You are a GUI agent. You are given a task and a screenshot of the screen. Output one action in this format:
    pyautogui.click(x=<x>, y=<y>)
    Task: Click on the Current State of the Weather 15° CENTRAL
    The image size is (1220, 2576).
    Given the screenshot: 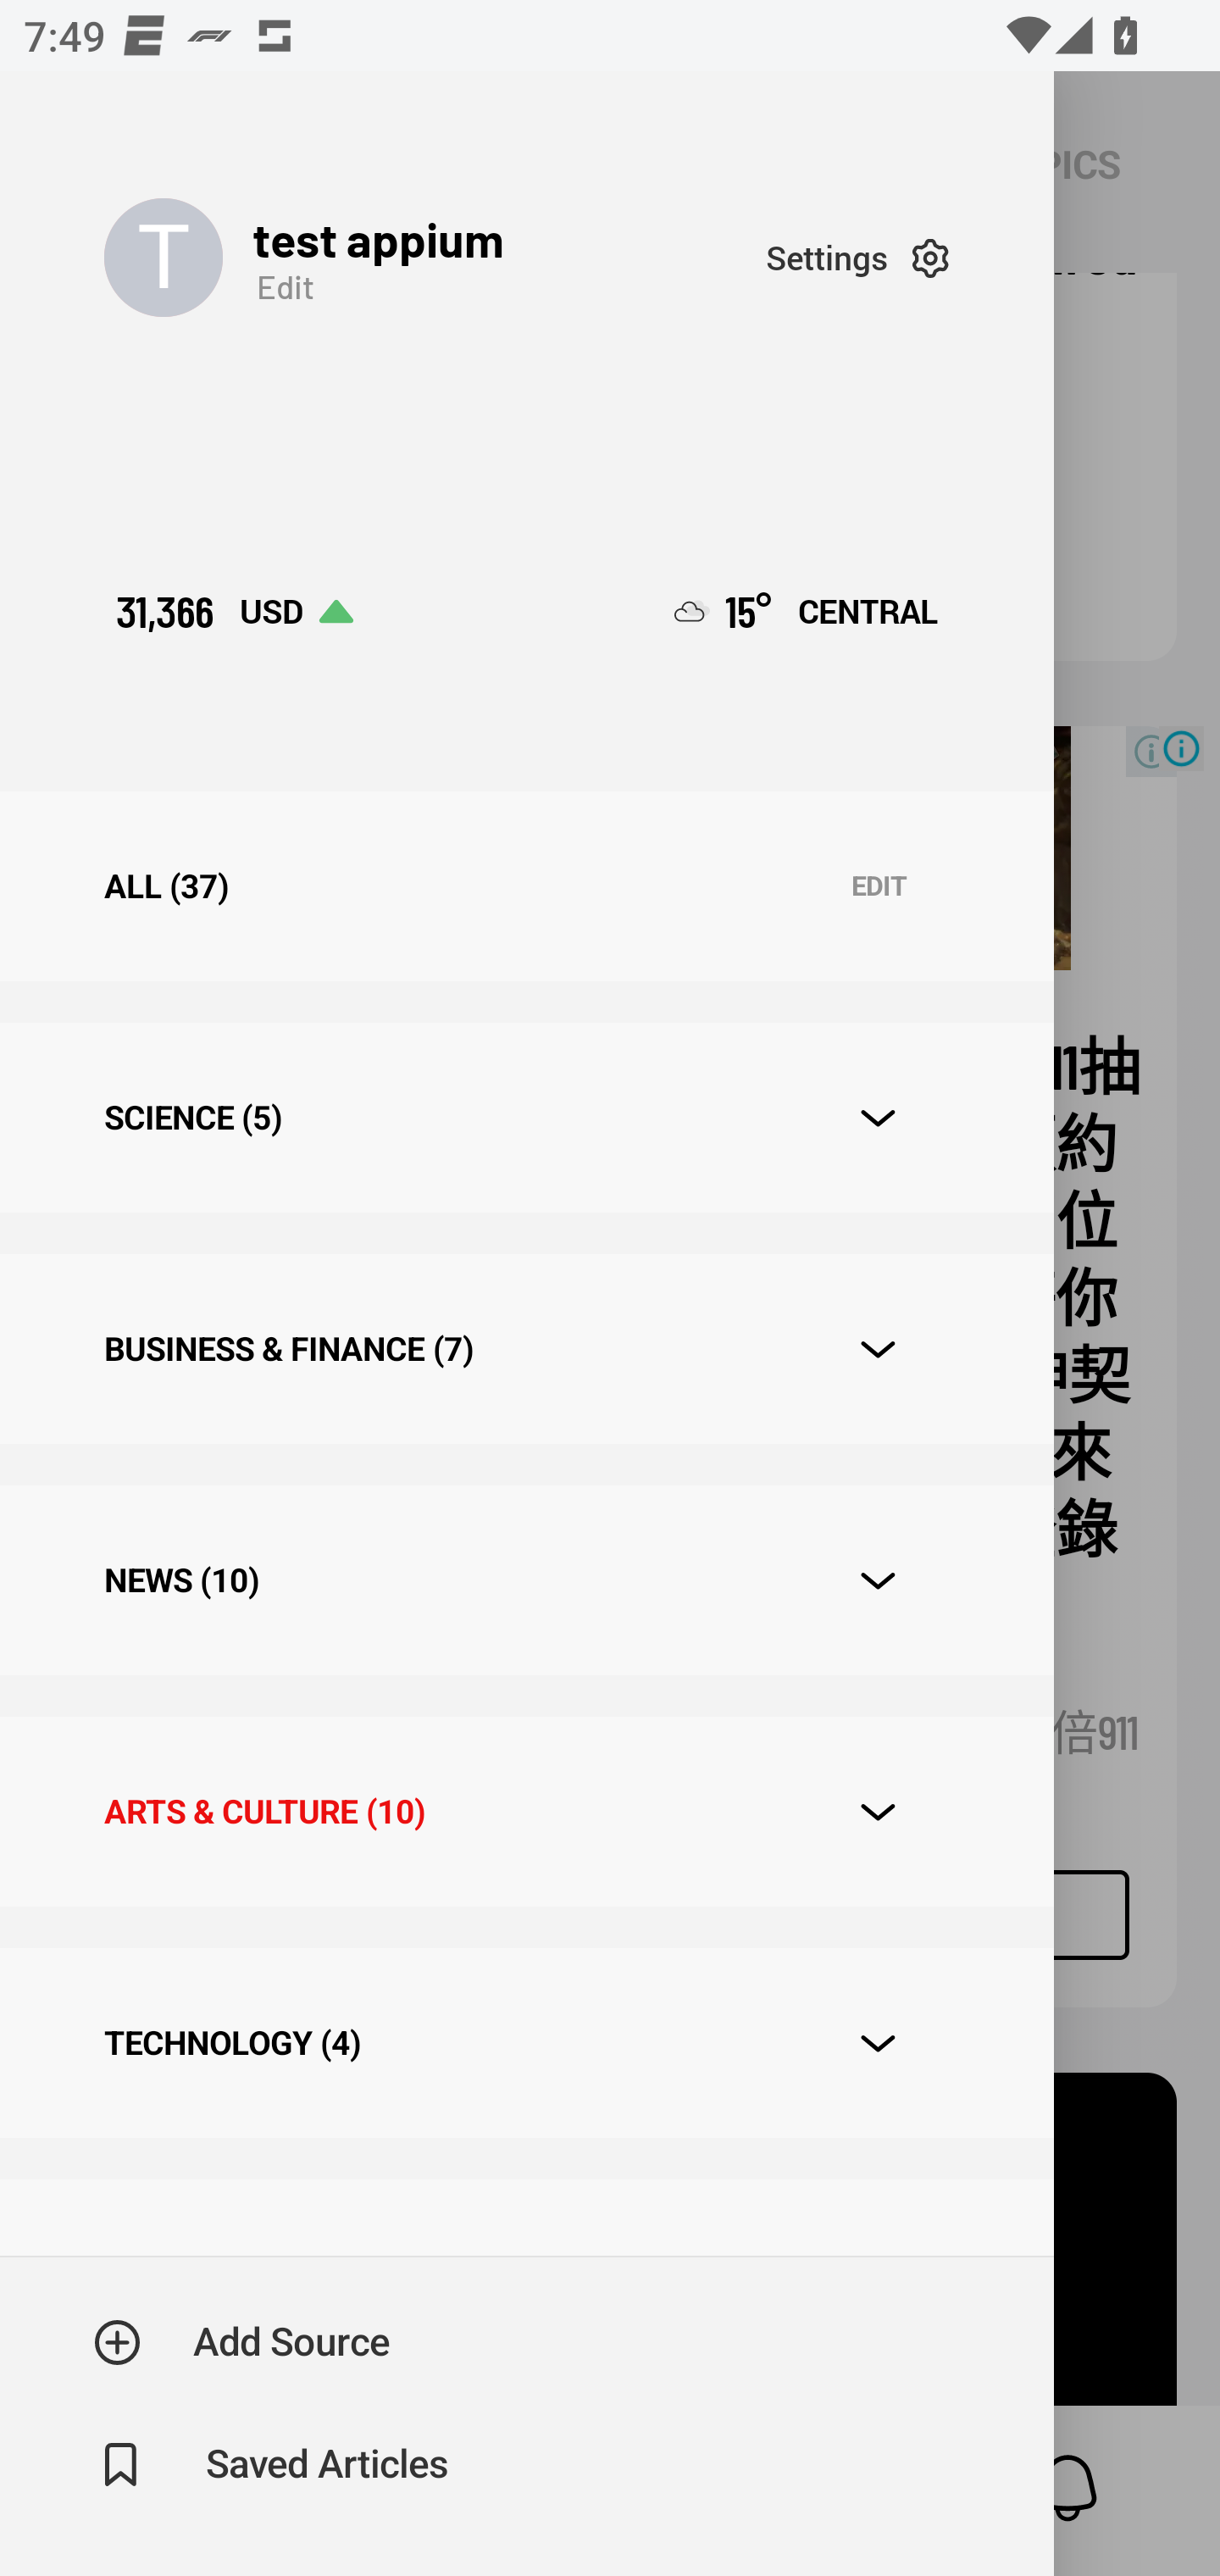 What is the action you would take?
    pyautogui.click(x=807, y=612)
    